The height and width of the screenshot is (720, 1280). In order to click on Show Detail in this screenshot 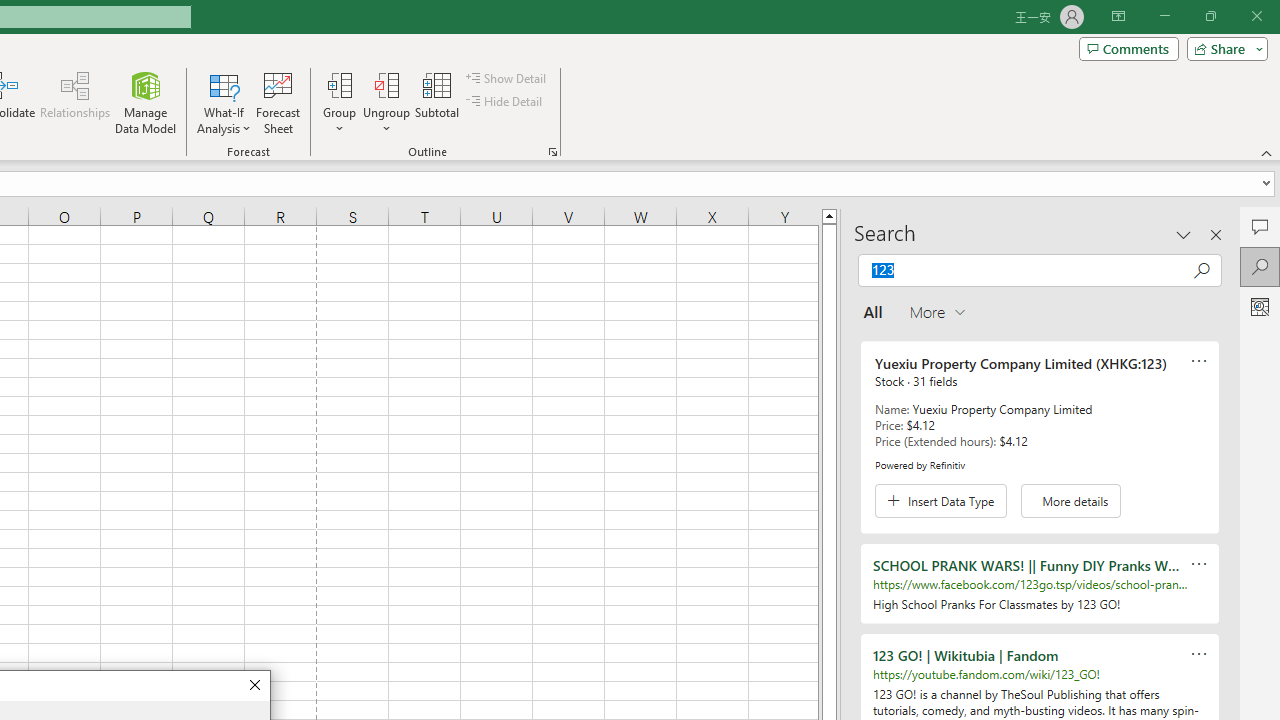, I will do `click(507, 78)`.